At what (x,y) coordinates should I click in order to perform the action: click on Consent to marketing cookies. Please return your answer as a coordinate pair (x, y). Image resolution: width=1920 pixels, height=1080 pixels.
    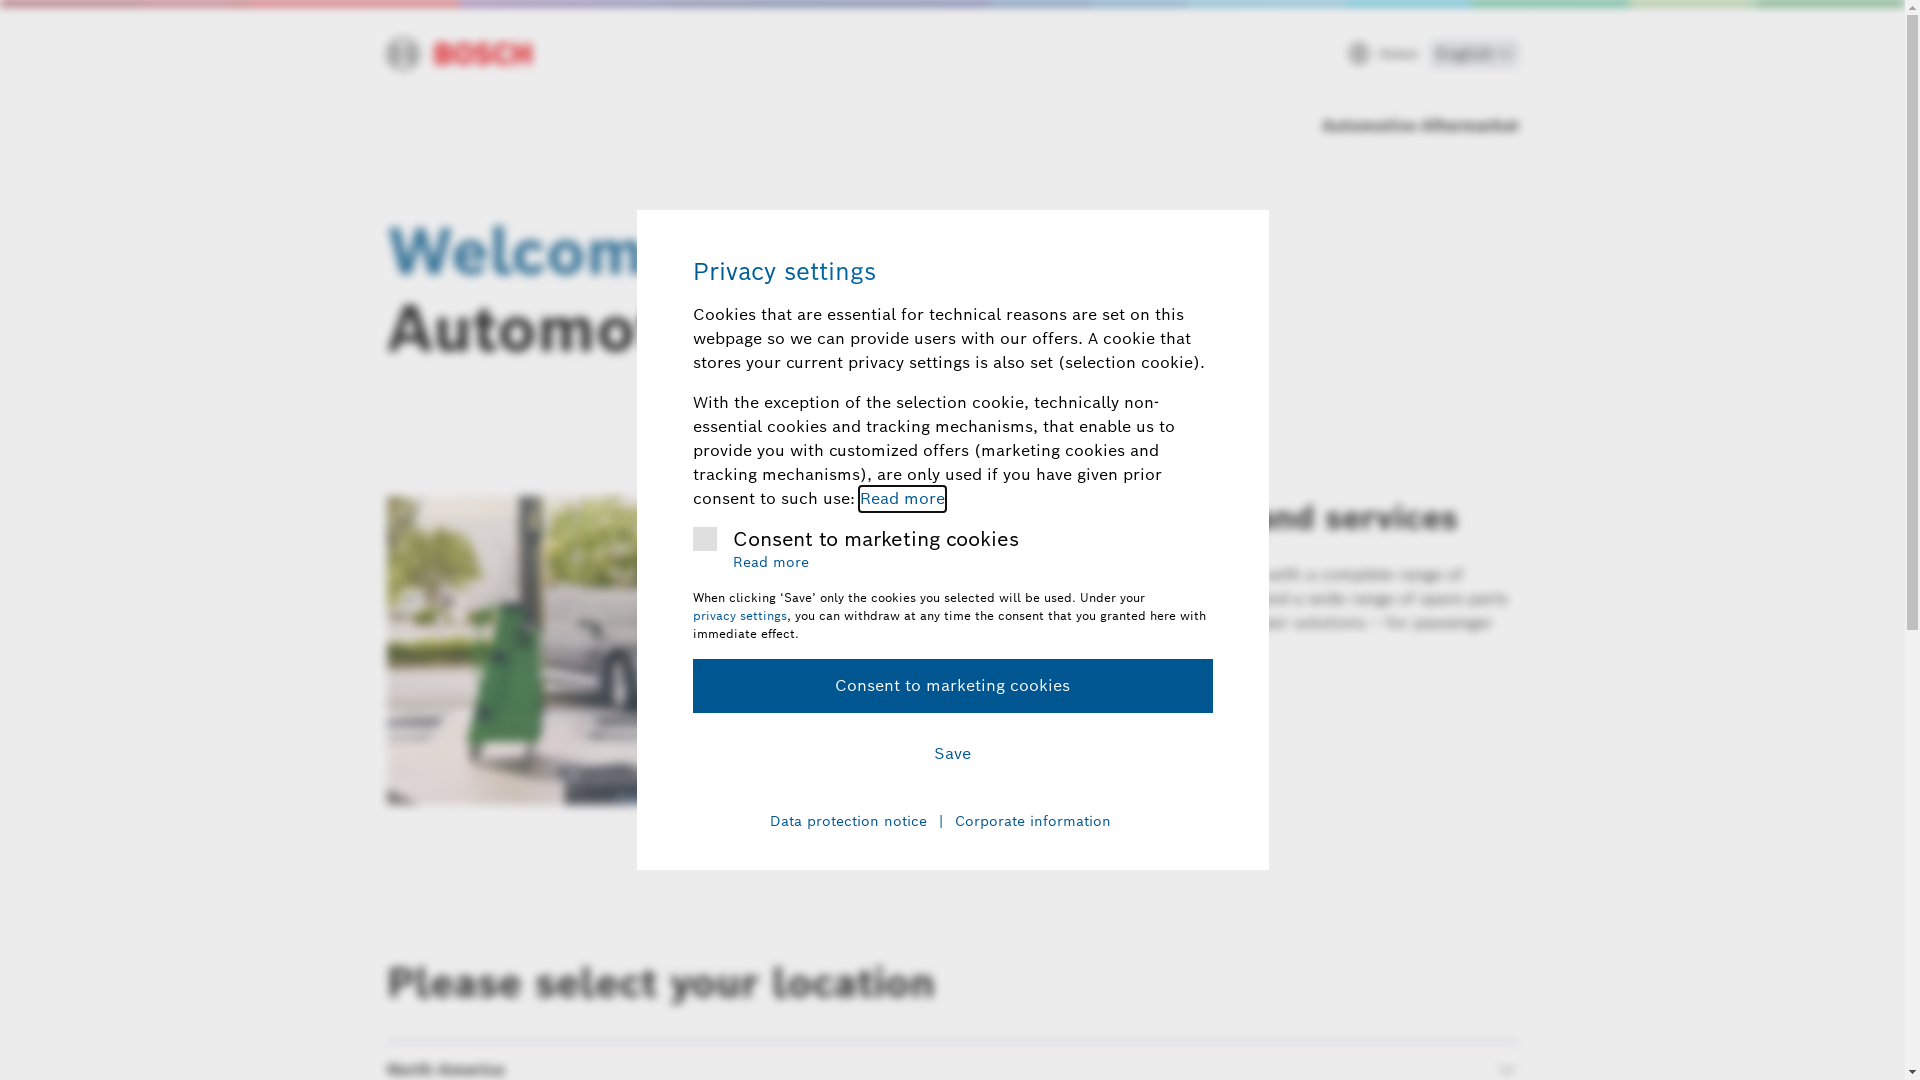
    Looking at the image, I should click on (952, 686).